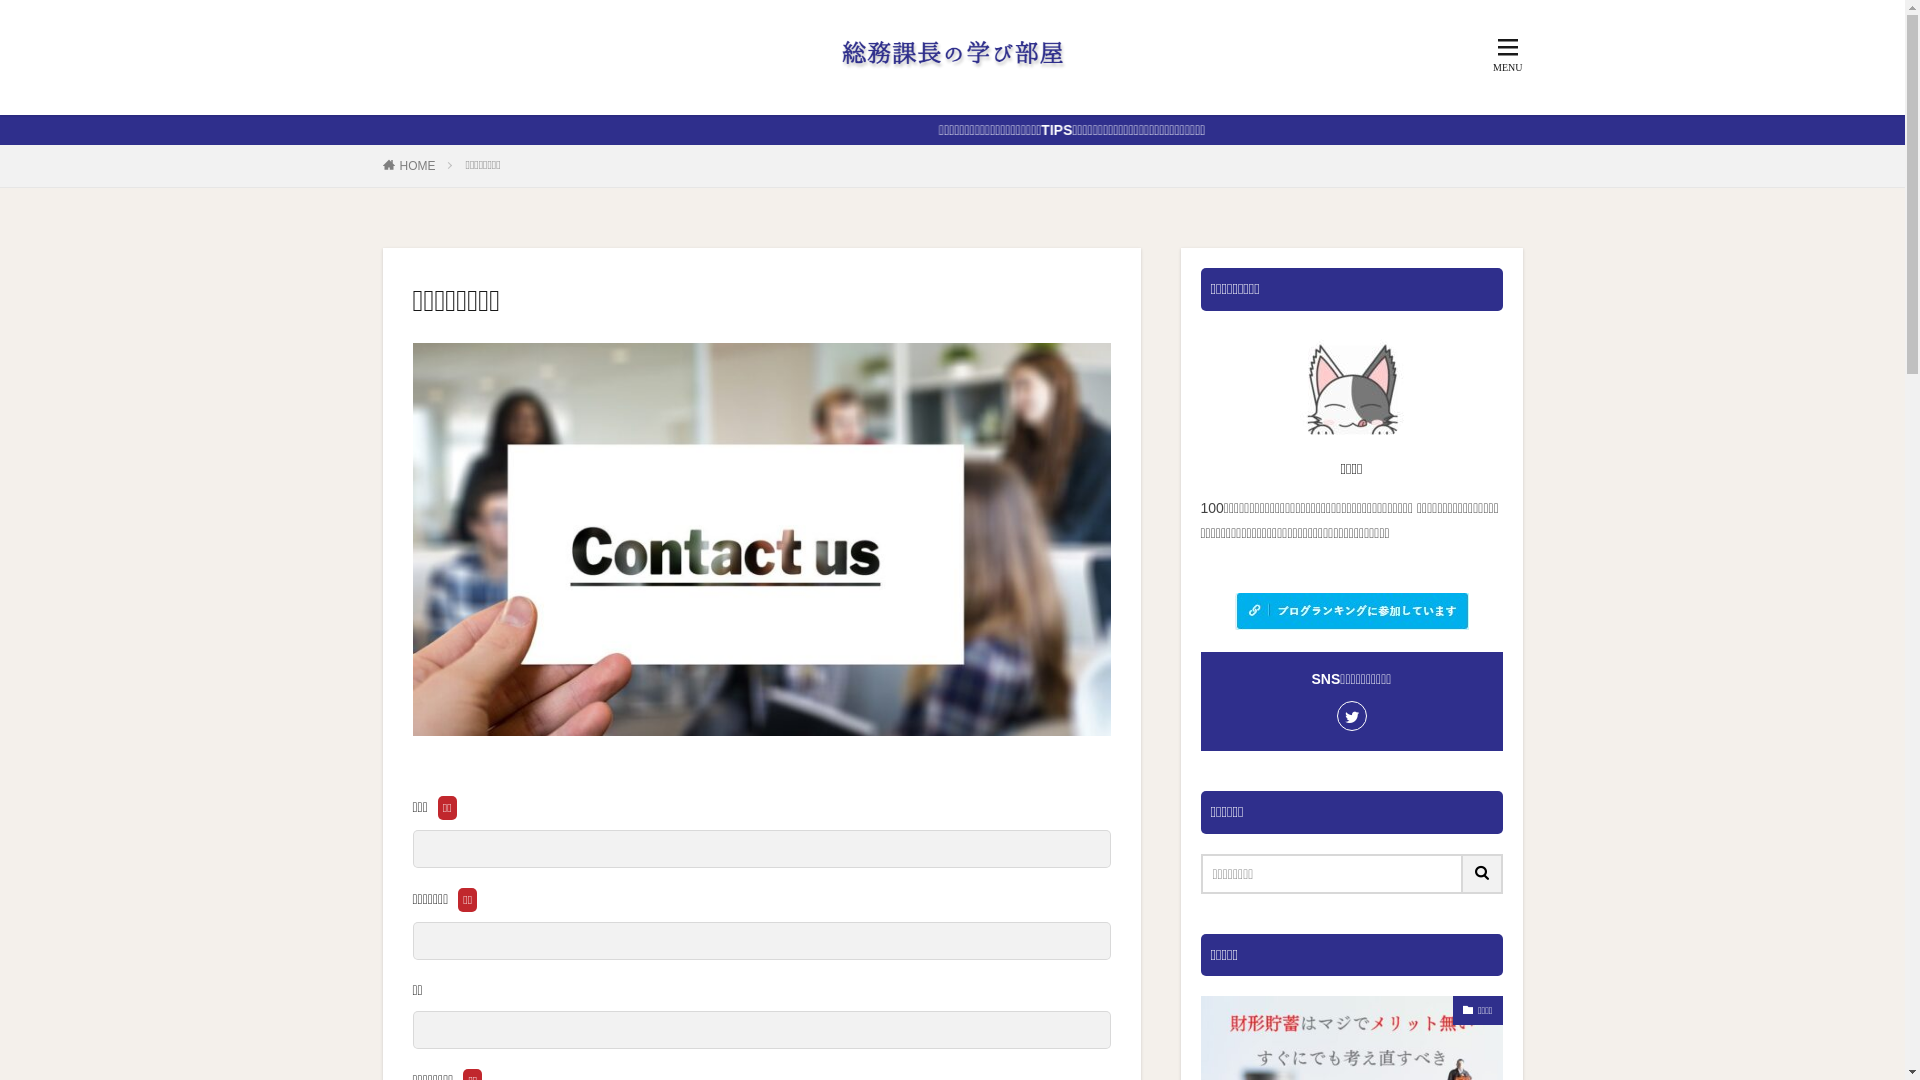  What do you see at coordinates (418, 166) in the screenshot?
I see `HOME` at bounding box center [418, 166].